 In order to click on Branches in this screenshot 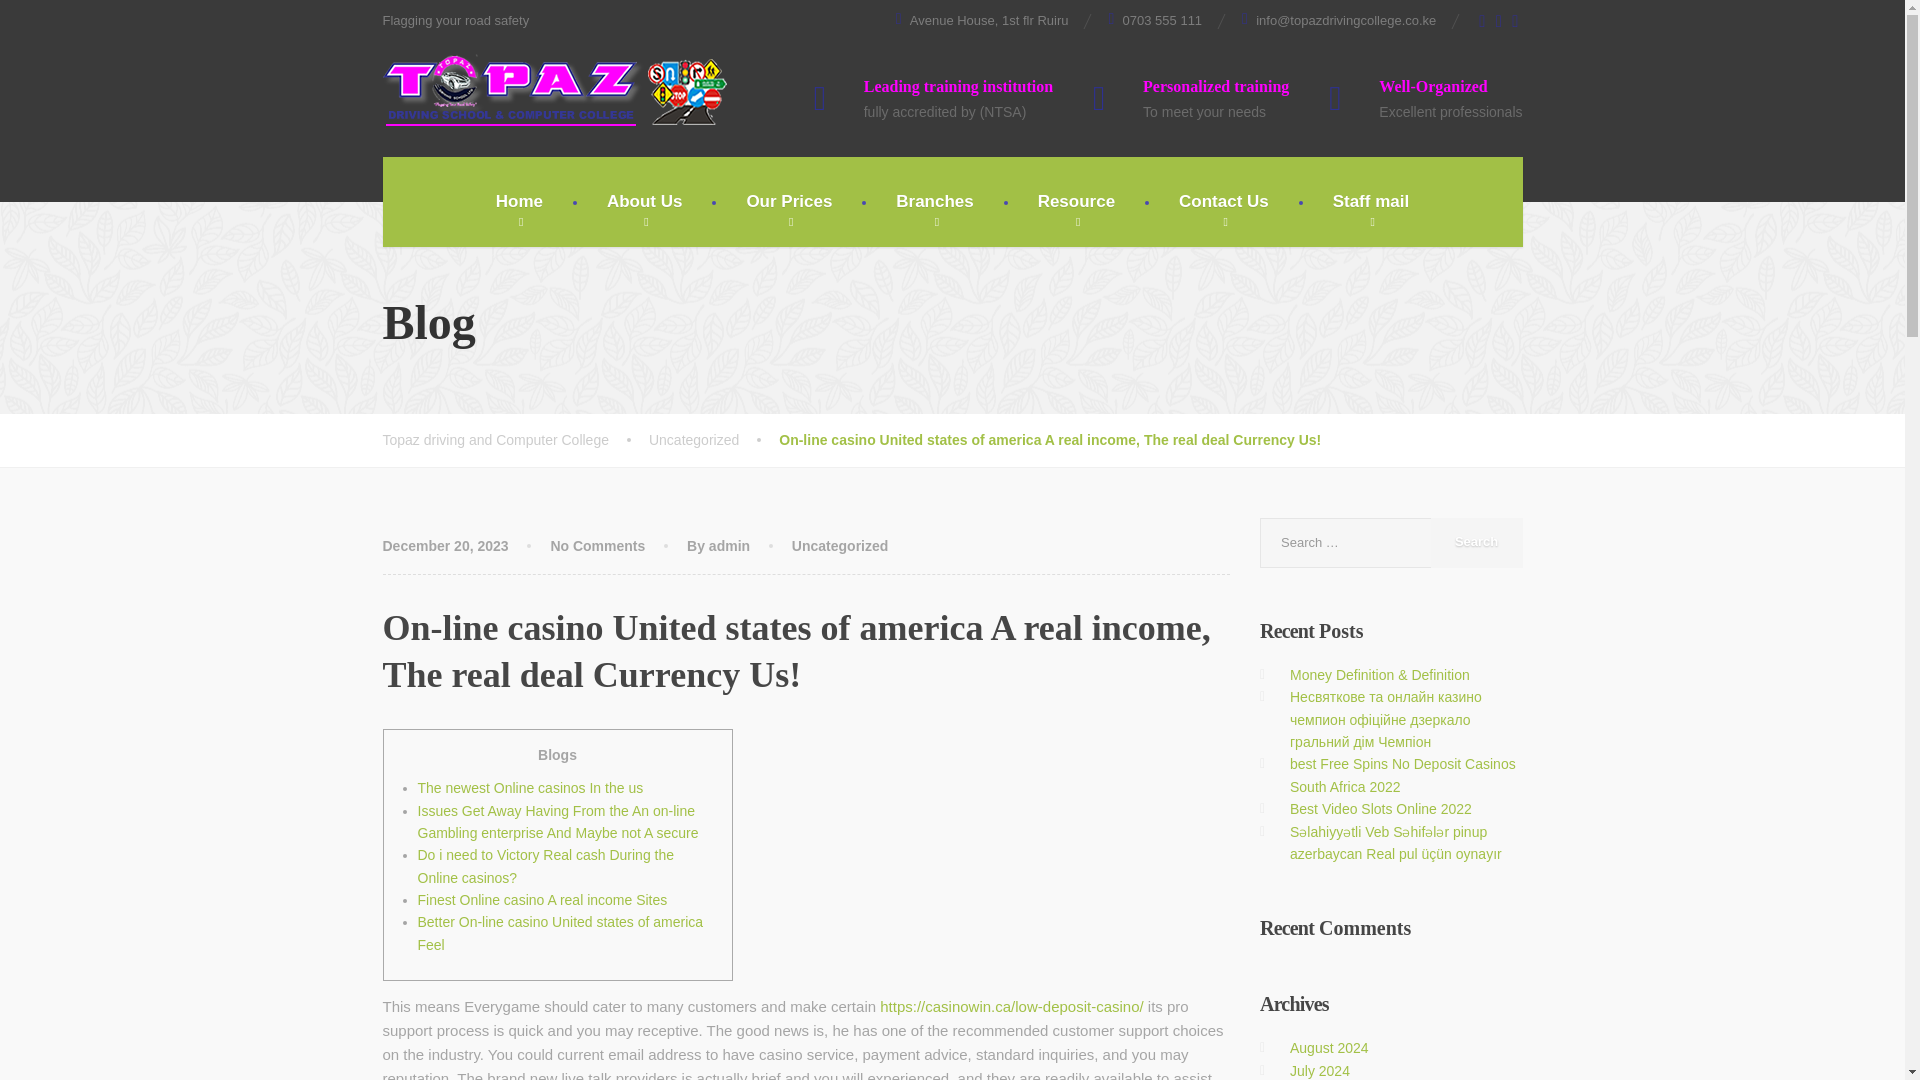, I will do `click(934, 202)`.